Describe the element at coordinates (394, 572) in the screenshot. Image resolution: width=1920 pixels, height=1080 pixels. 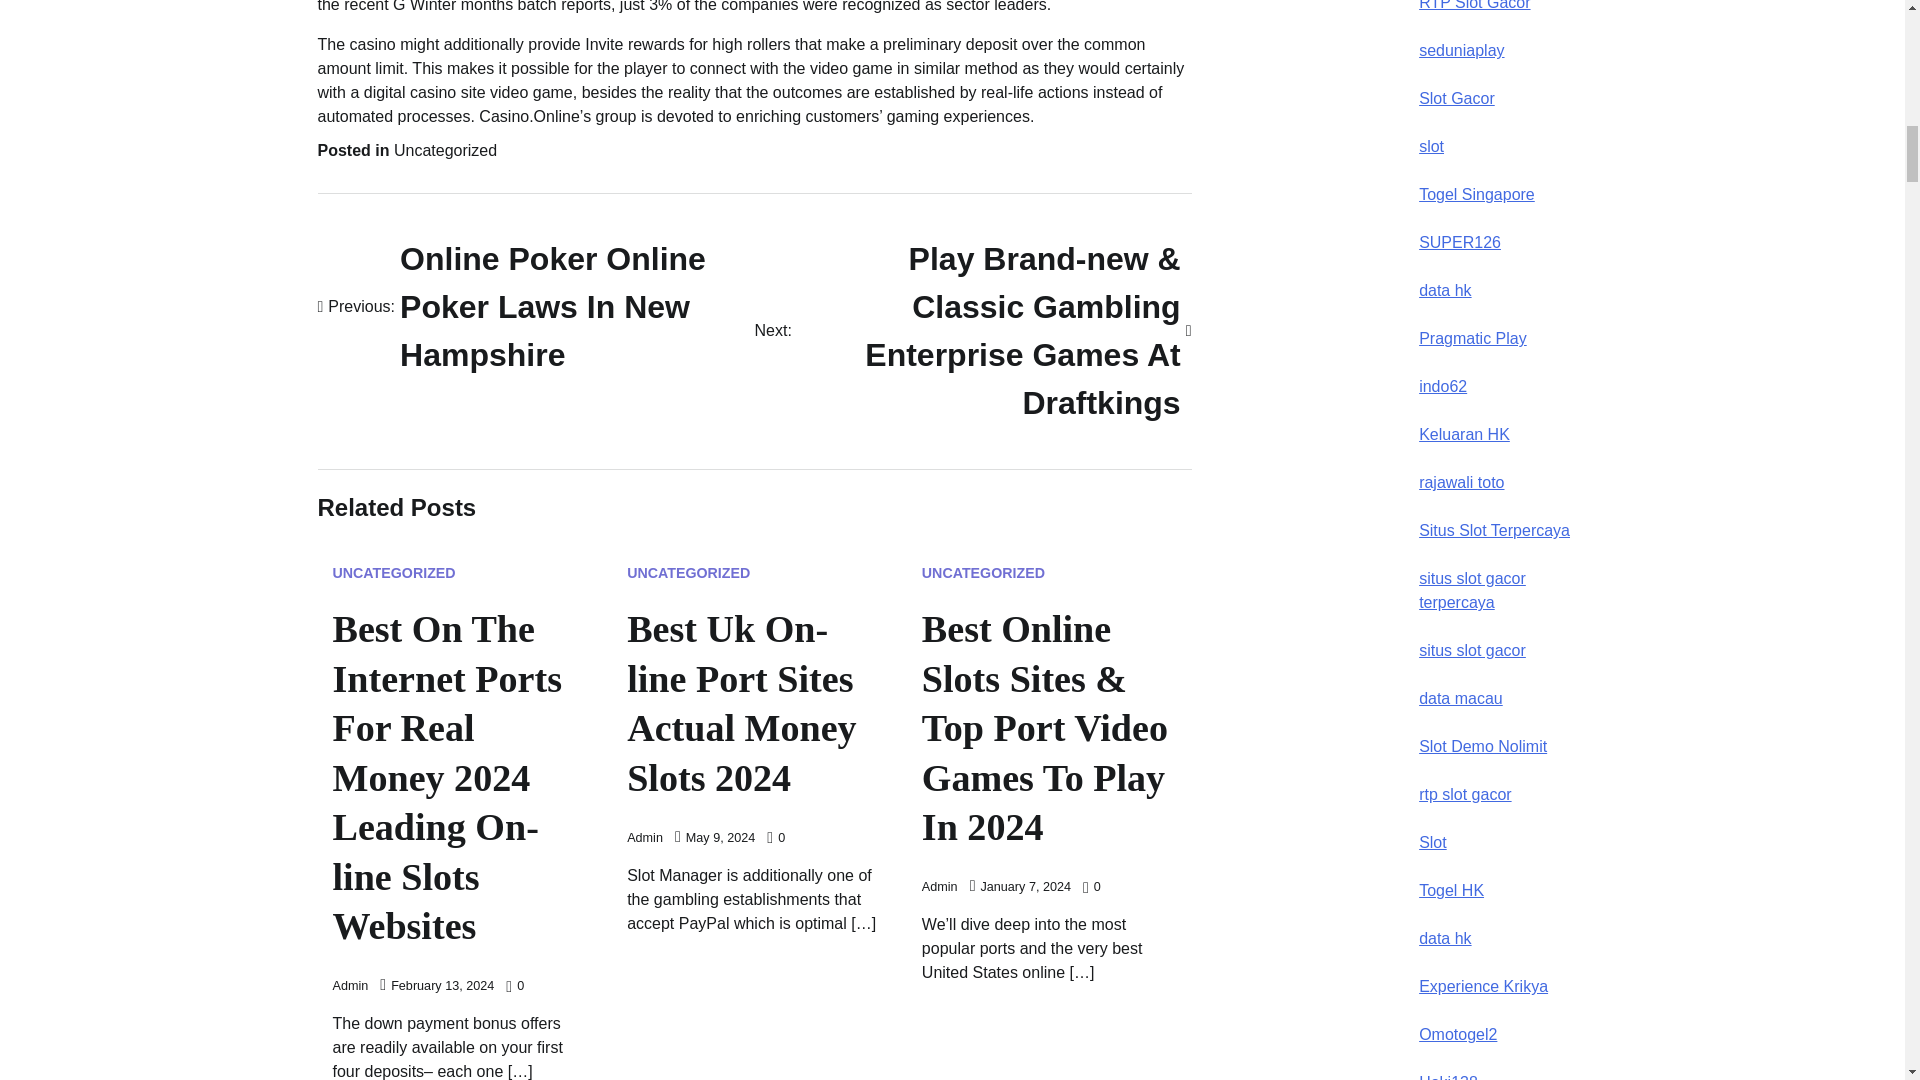
I see `Admin` at that location.